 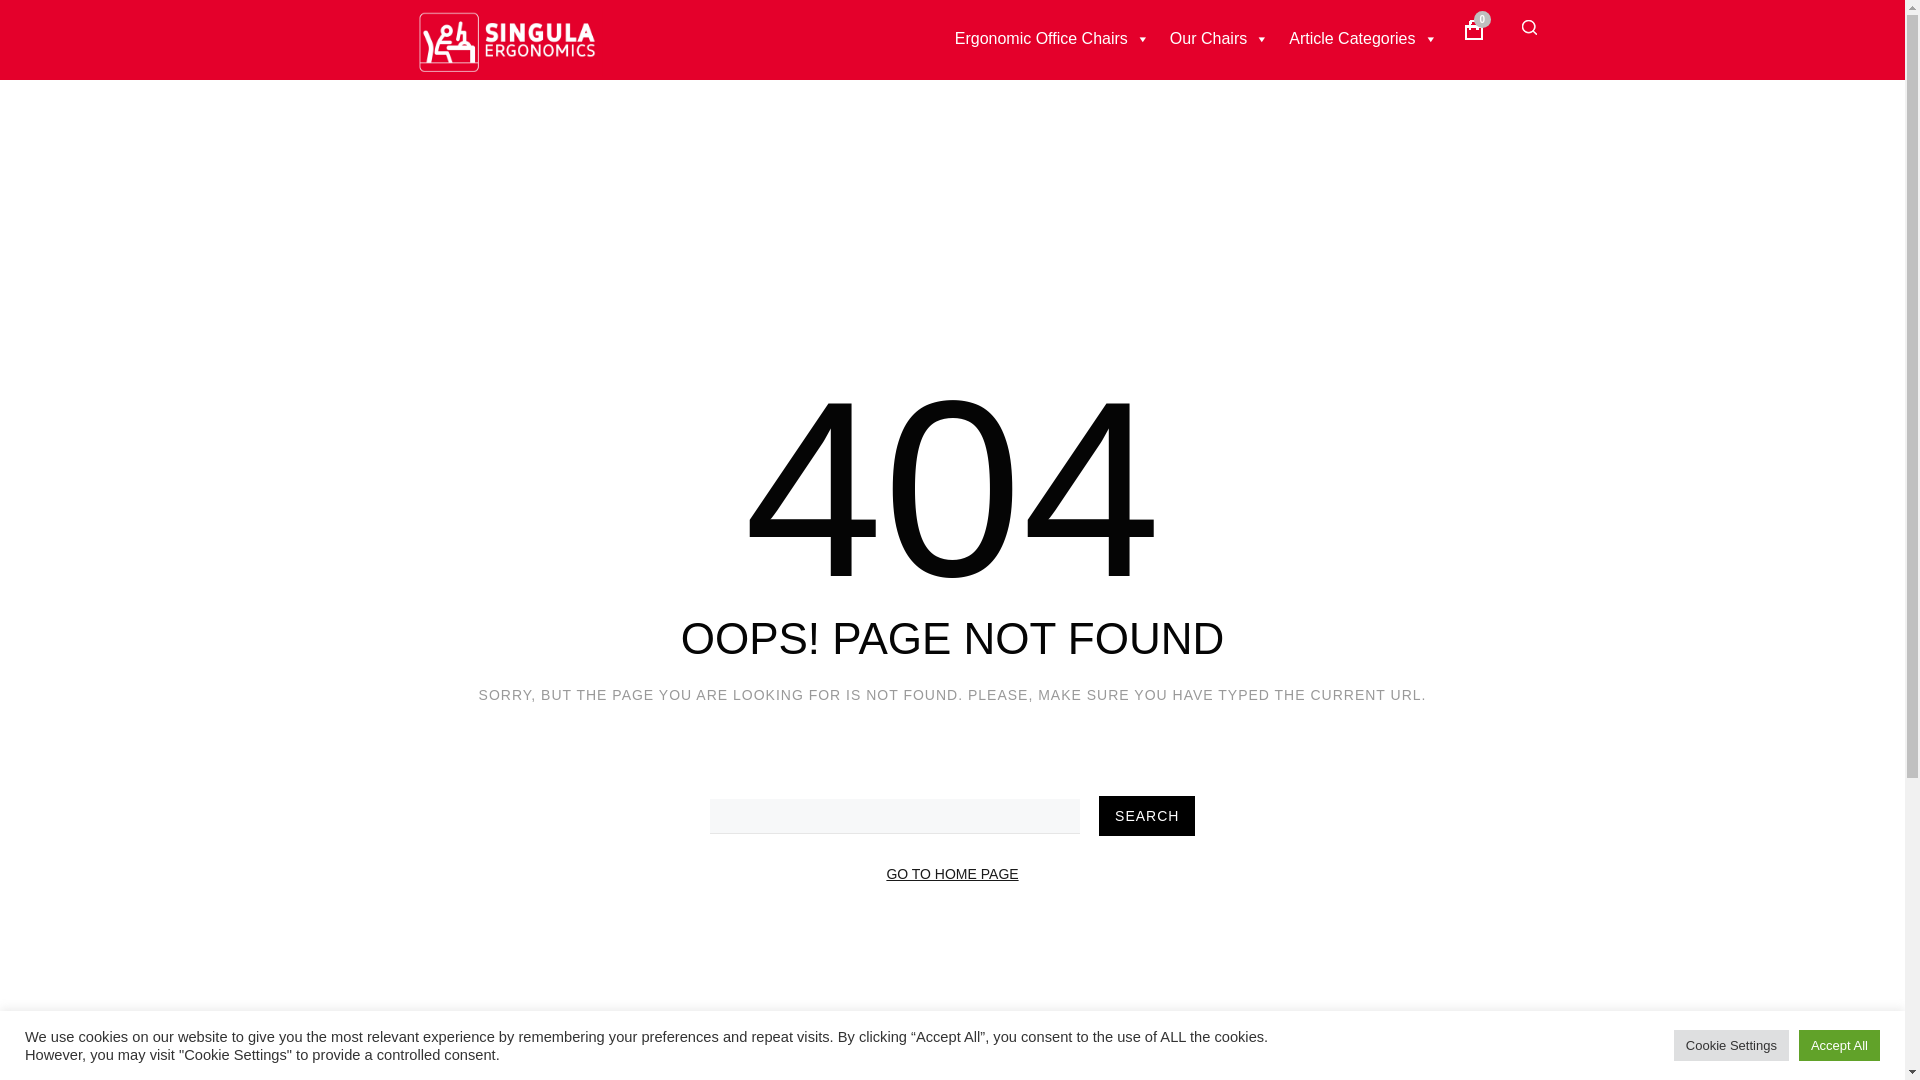 I want to click on GO TO HOME PAGE, so click(x=951, y=874).